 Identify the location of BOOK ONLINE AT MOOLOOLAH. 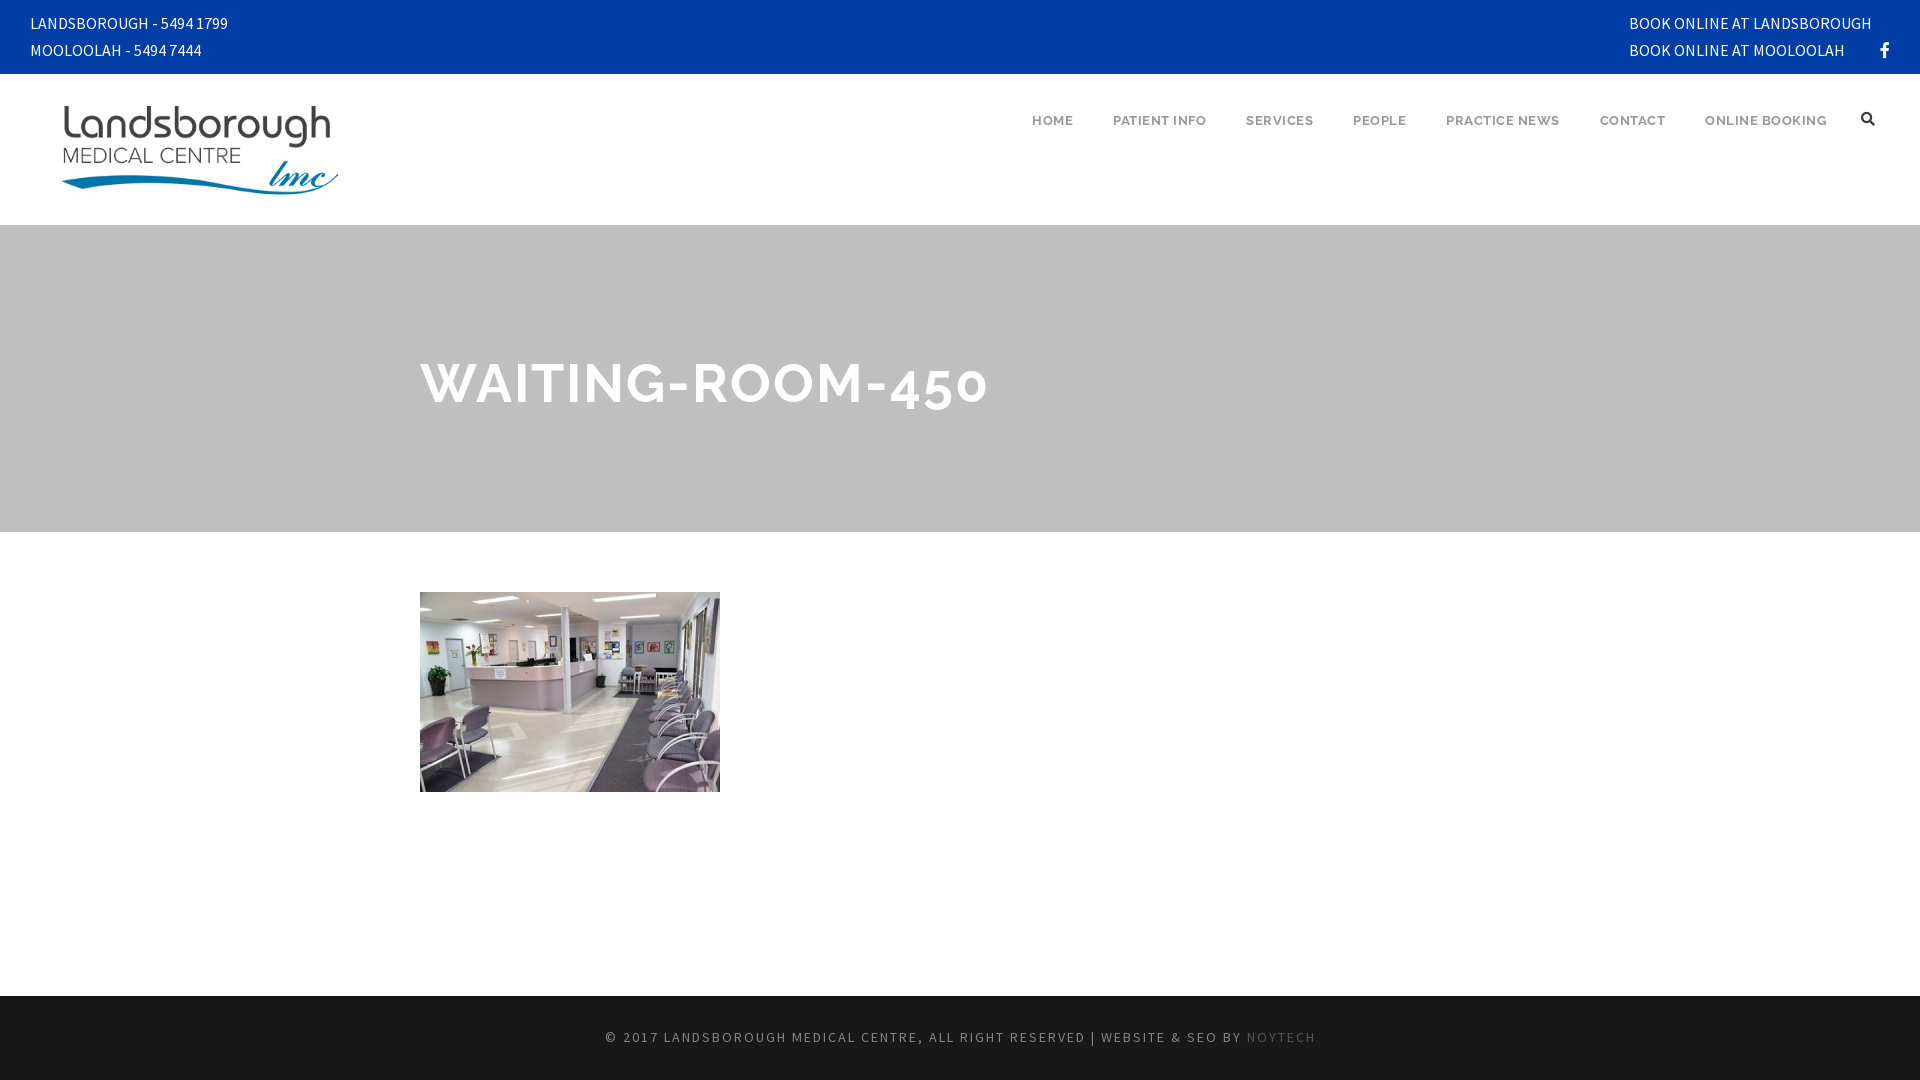
(1737, 50).